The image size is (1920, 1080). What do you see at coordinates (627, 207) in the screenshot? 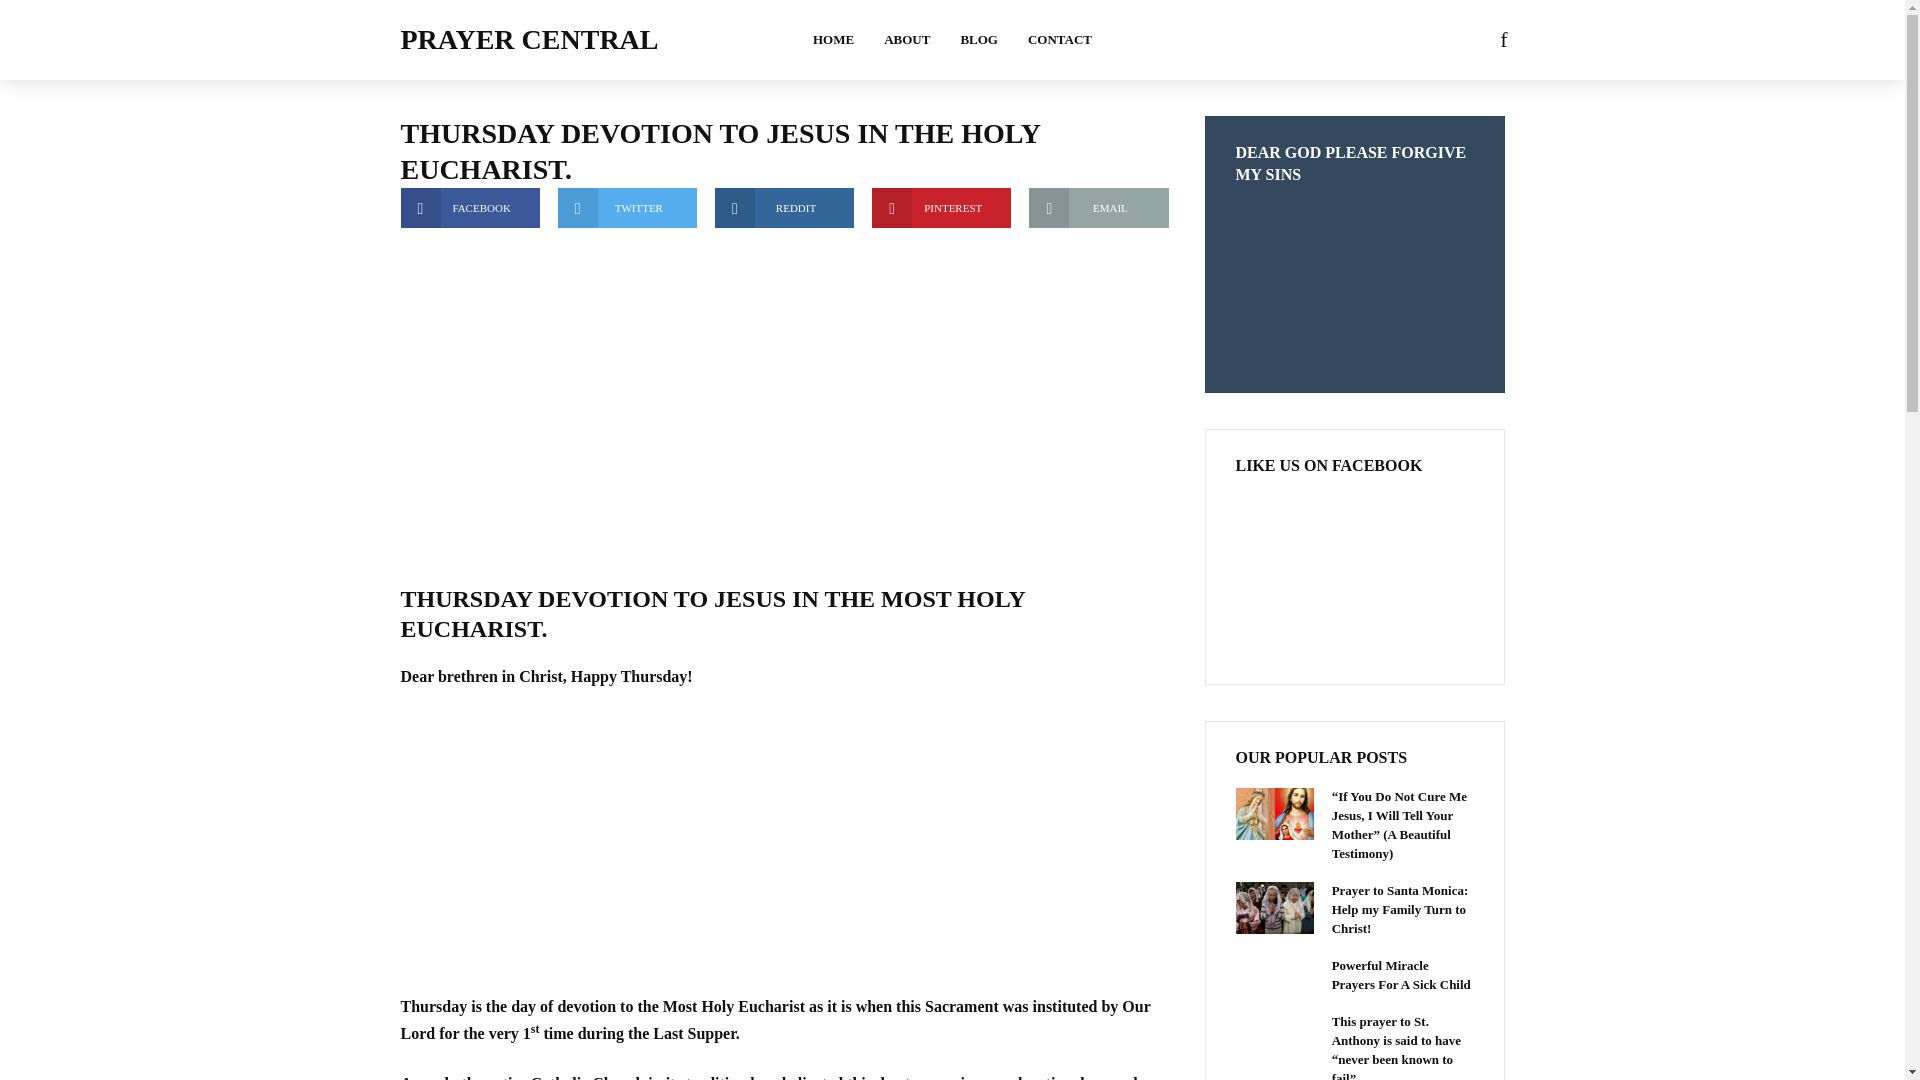
I see `TWITTER` at bounding box center [627, 207].